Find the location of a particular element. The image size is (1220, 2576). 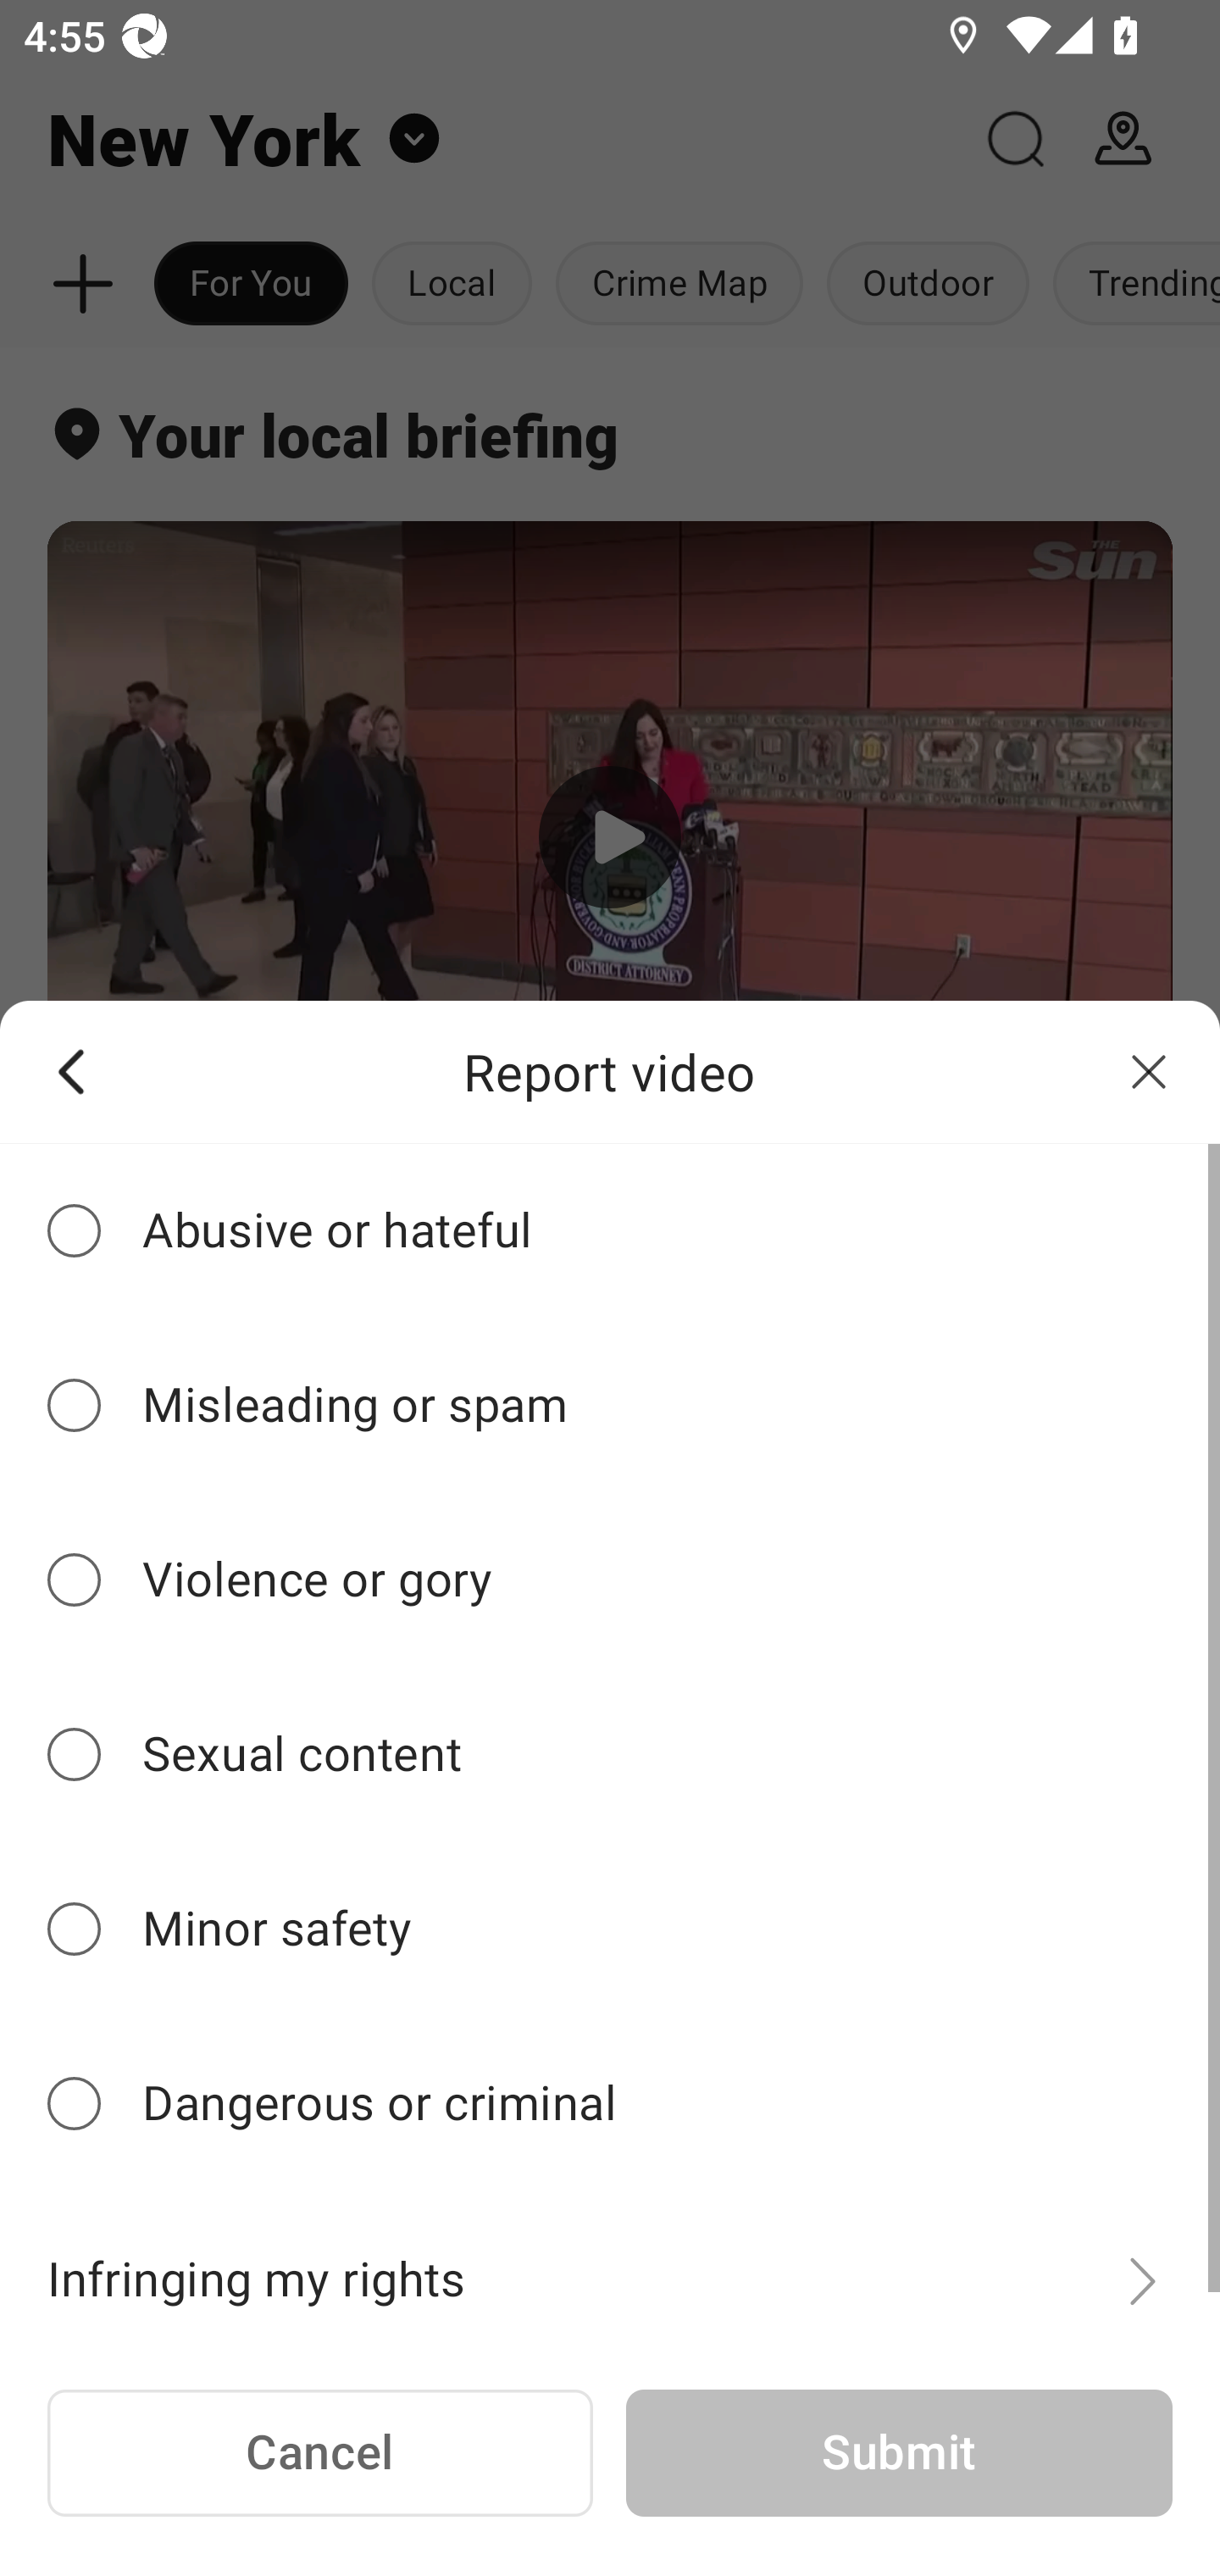

Abusive or hateful is located at coordinates (610, 1230).